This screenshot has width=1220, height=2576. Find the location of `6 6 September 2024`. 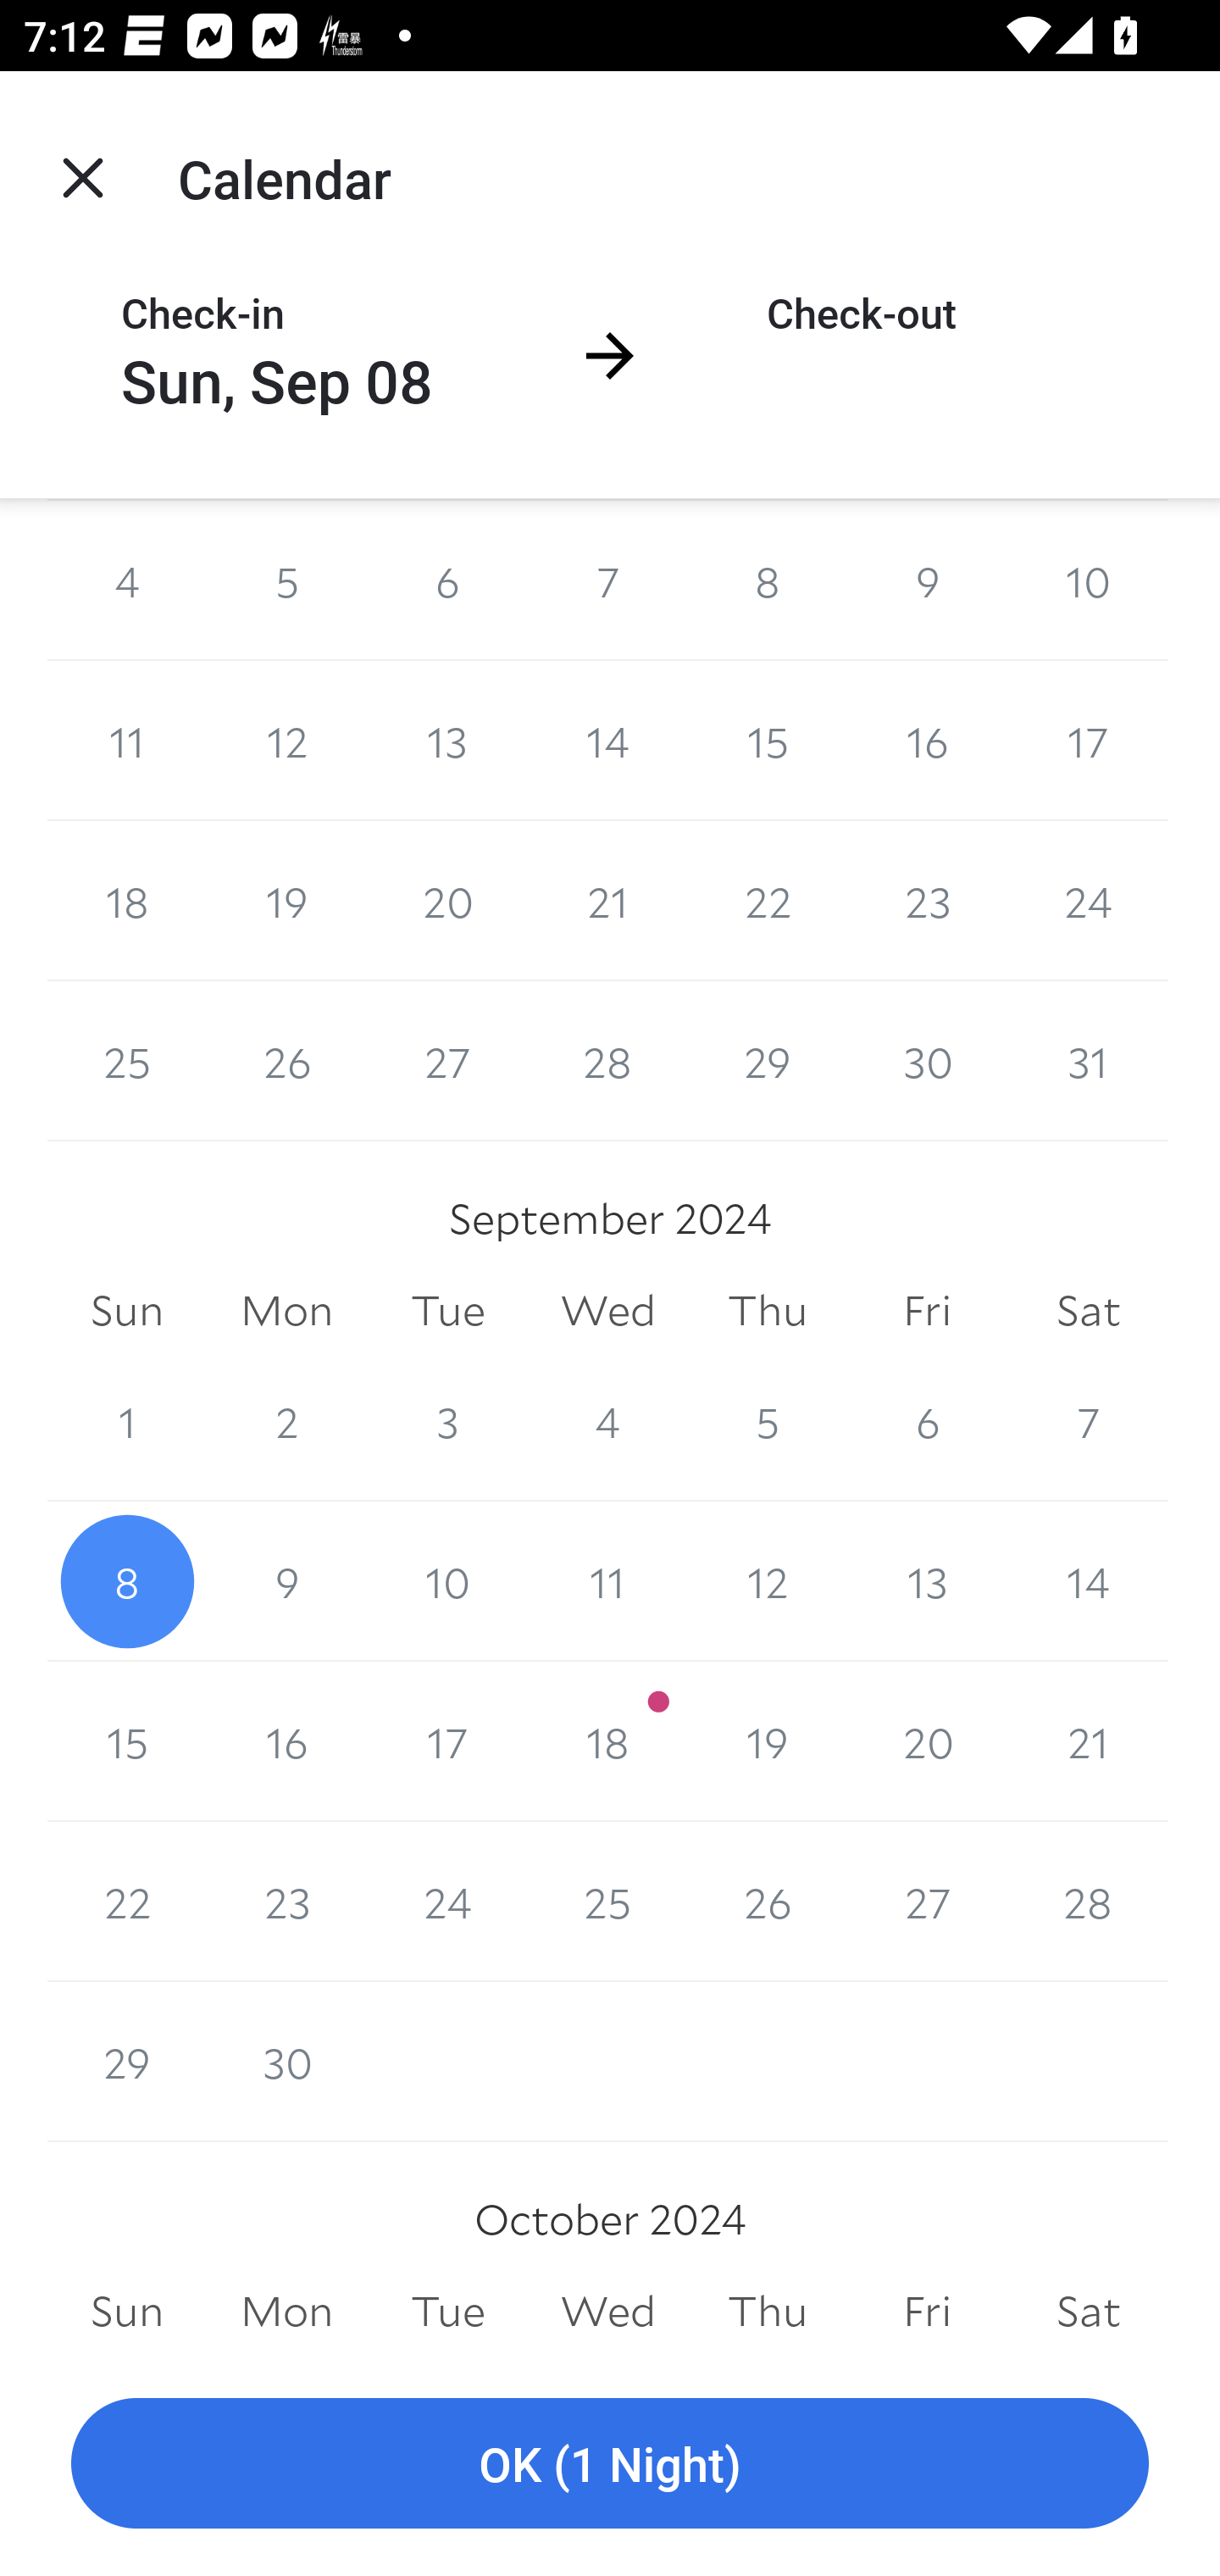

6 6 September 2024 is located at coordinates (927, 1422).